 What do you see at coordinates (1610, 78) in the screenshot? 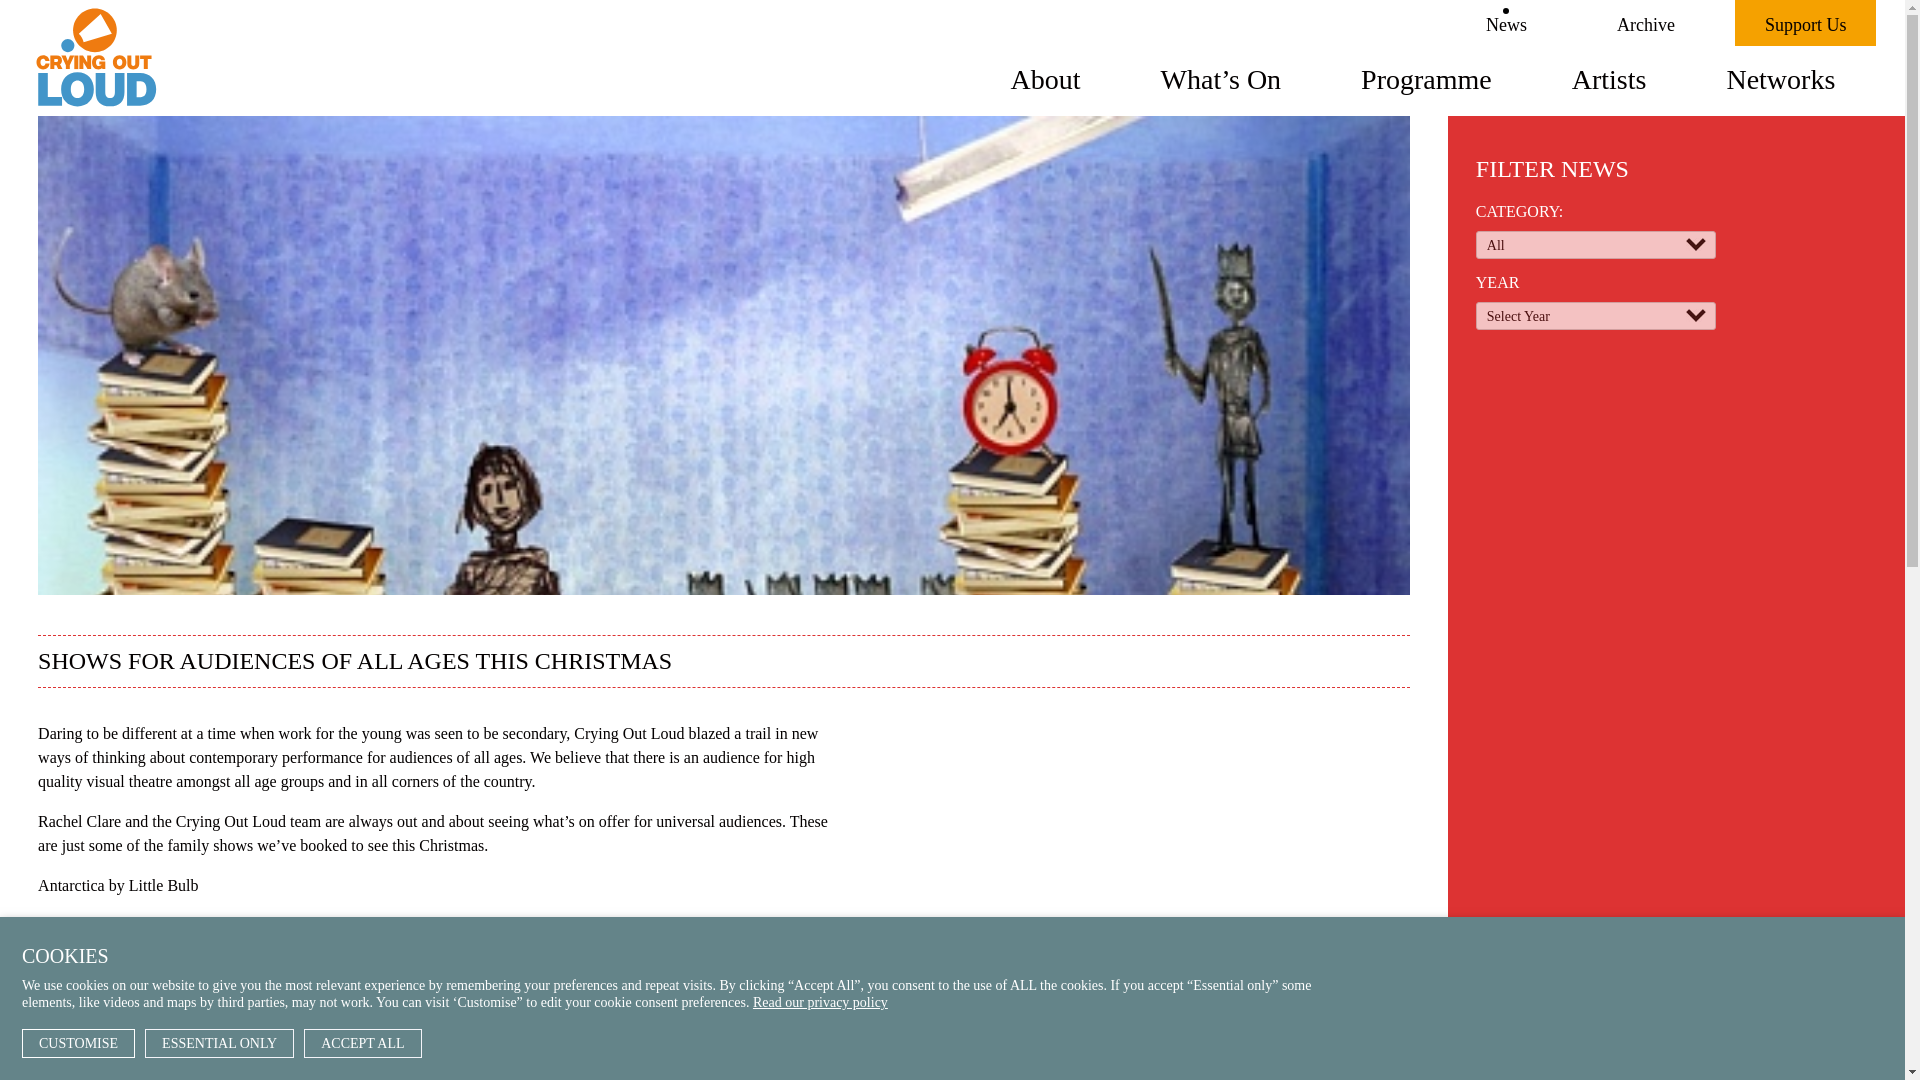
I see `Artists` at bounding box center [1610, 78].